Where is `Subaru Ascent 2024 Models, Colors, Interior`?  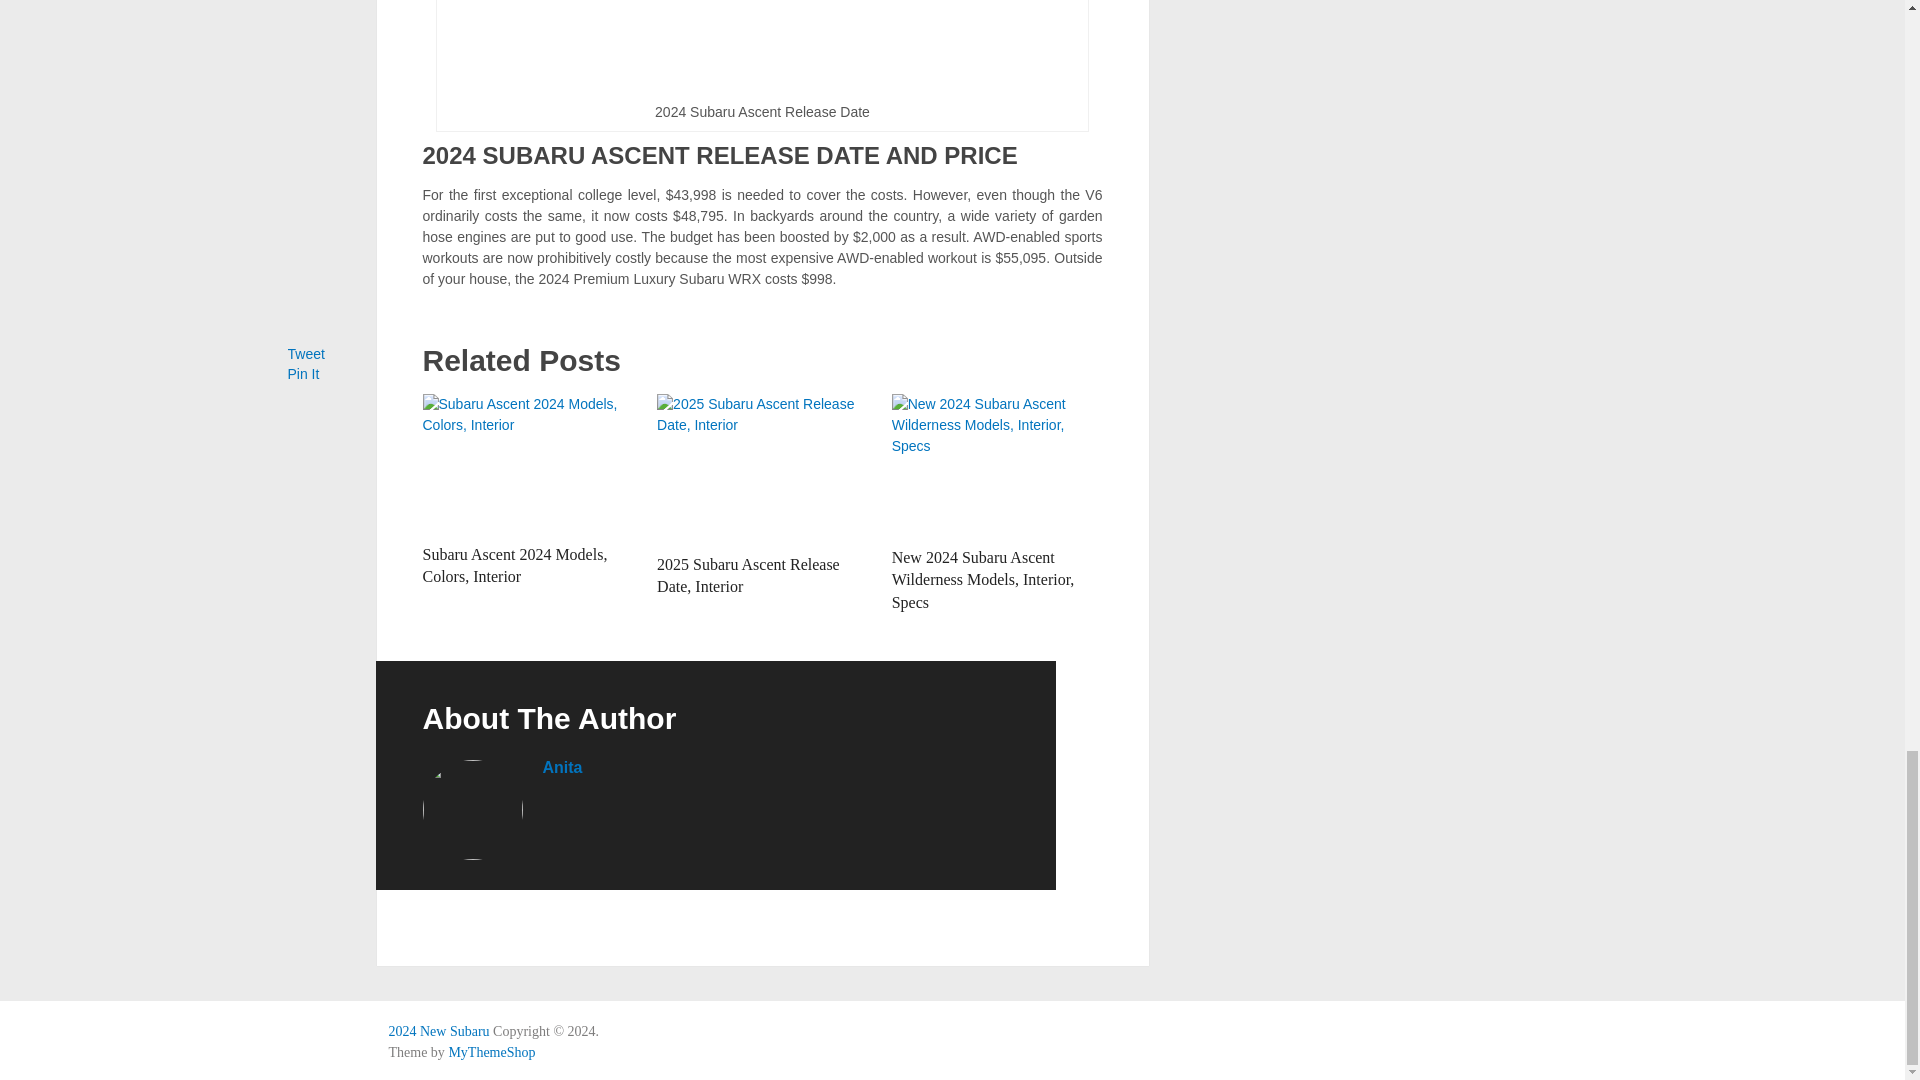
Subaru Ascent 2024 Models, Colors, Interior is located at coordinates (514, 566).